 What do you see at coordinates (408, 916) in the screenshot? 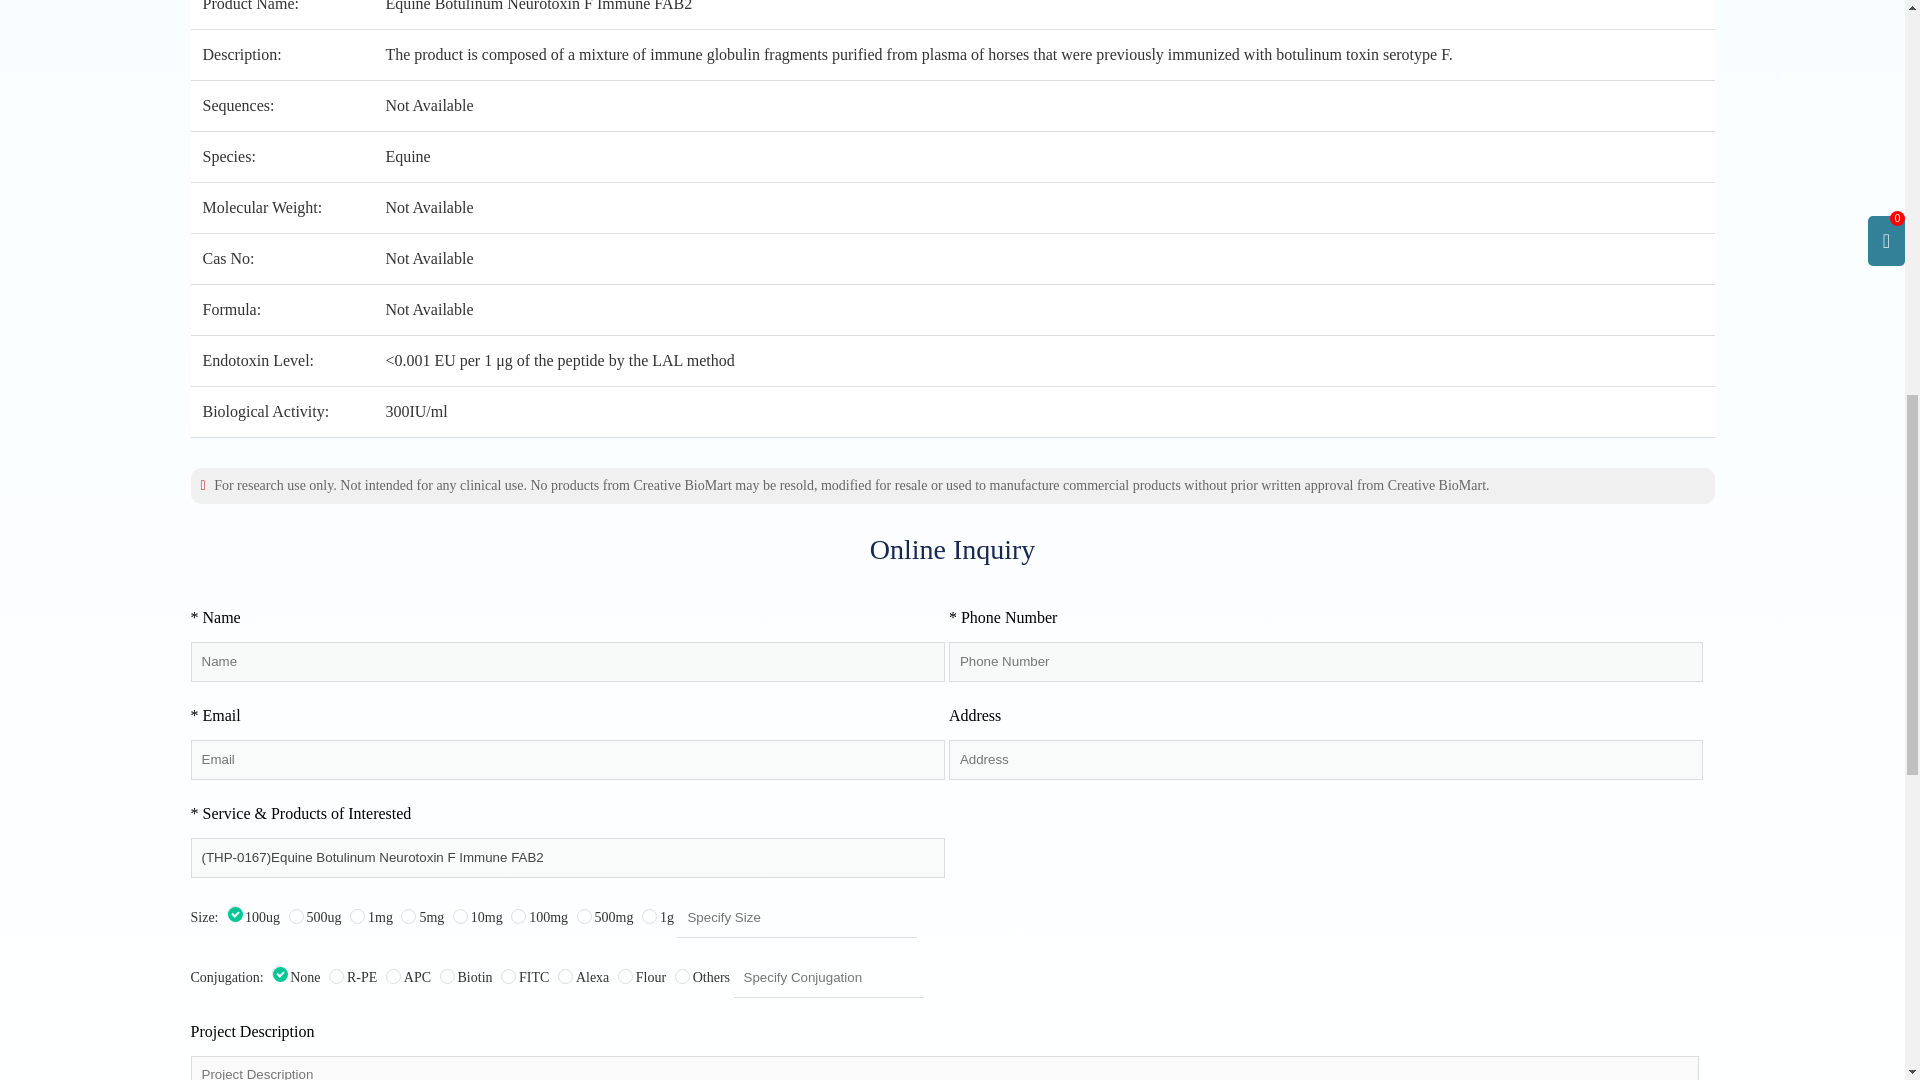
I see `5mg` at bounding box center [408, 916].